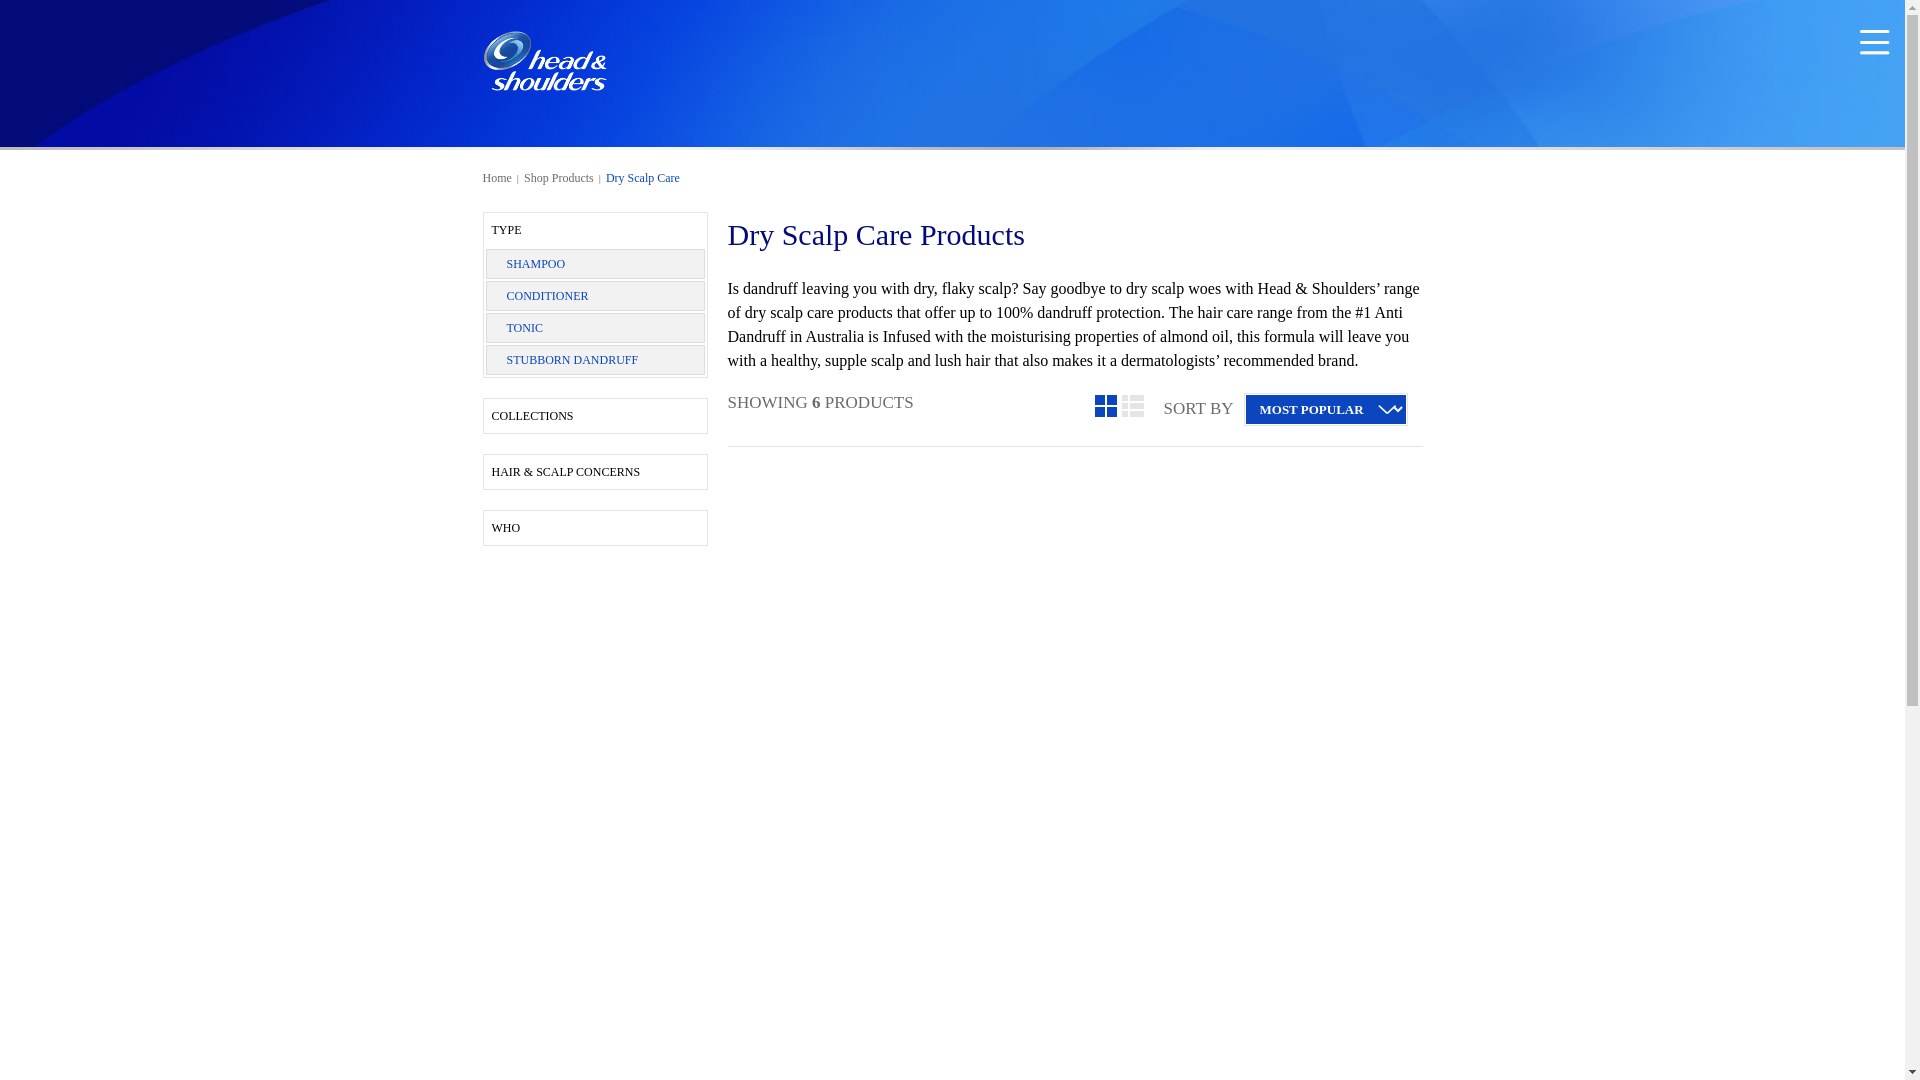 This screenshot has height=1080, width=1920. I want to click on SHAMPOO, so click(536, 264).